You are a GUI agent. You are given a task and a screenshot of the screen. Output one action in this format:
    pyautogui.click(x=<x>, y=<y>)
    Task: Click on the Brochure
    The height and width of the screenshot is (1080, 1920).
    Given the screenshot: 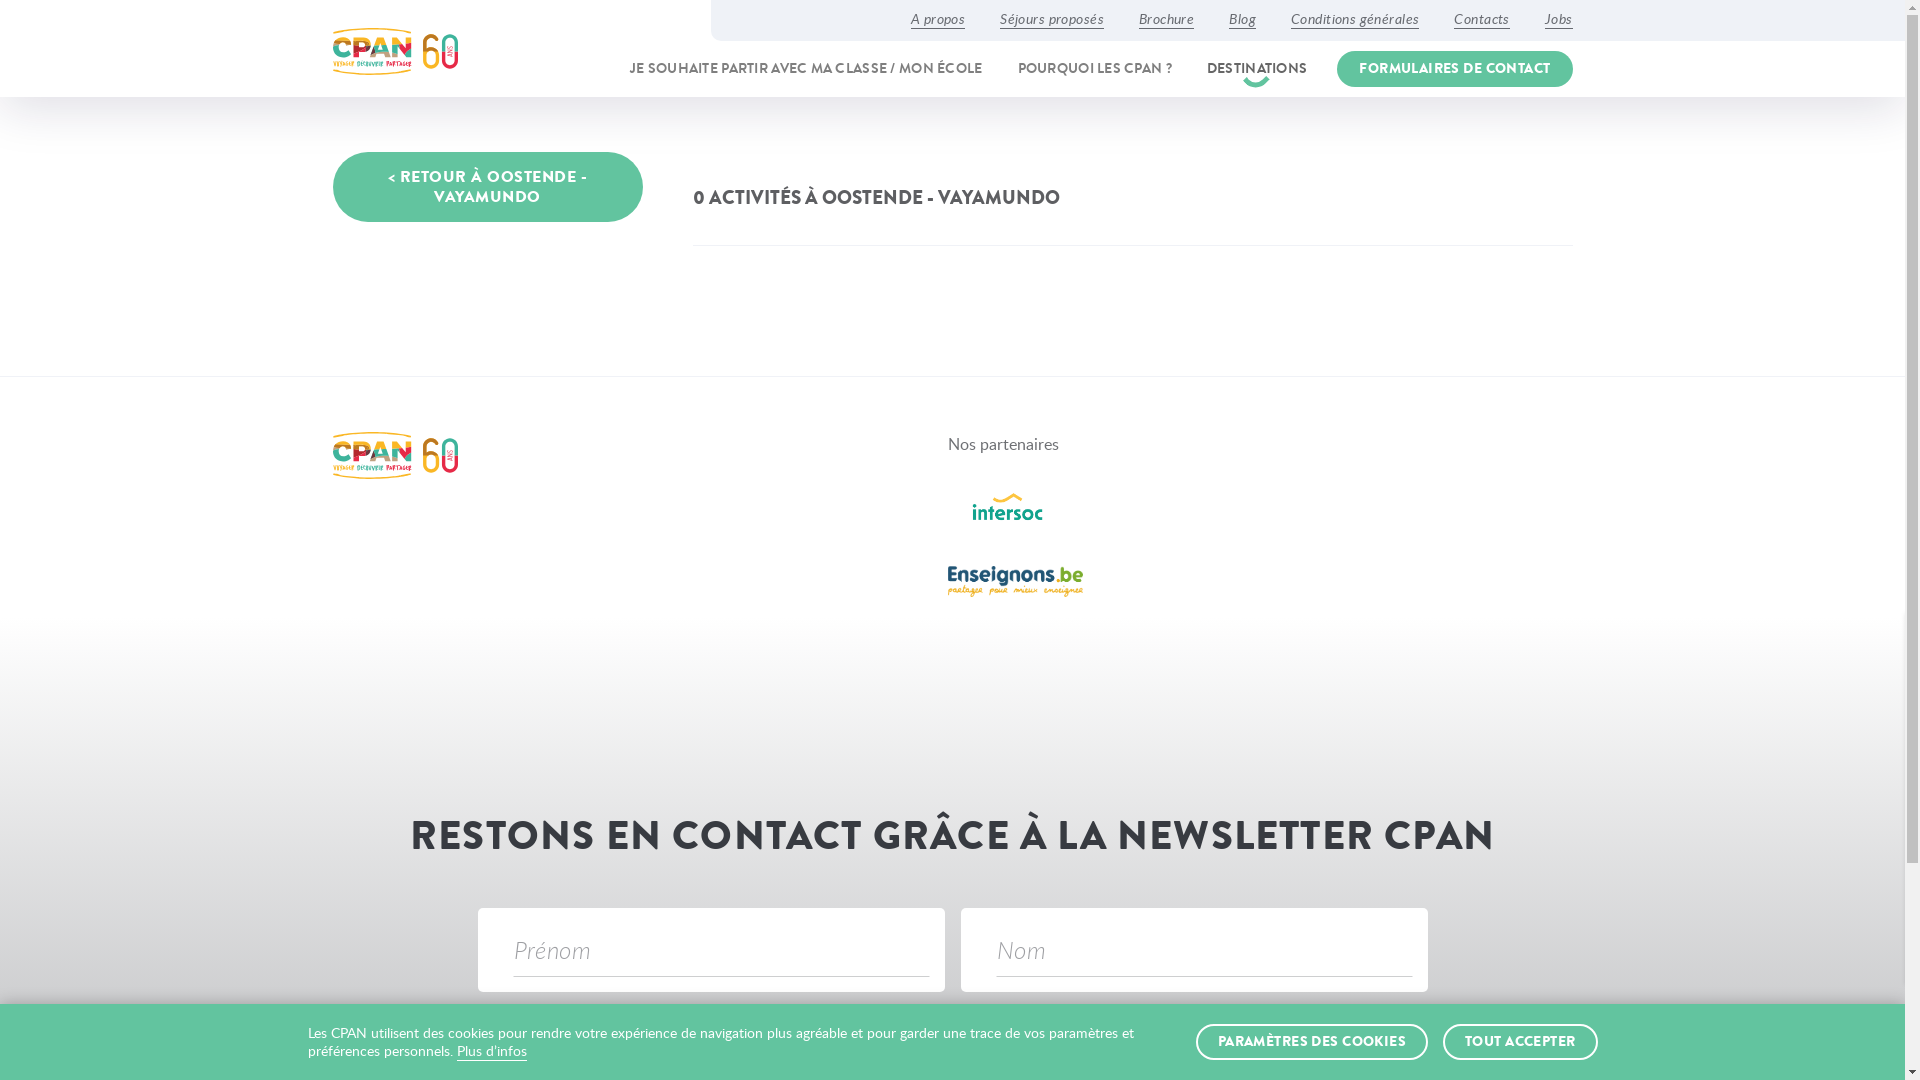 What is the action you would take?
    pyautogui.click(x=1166, y=19)
    